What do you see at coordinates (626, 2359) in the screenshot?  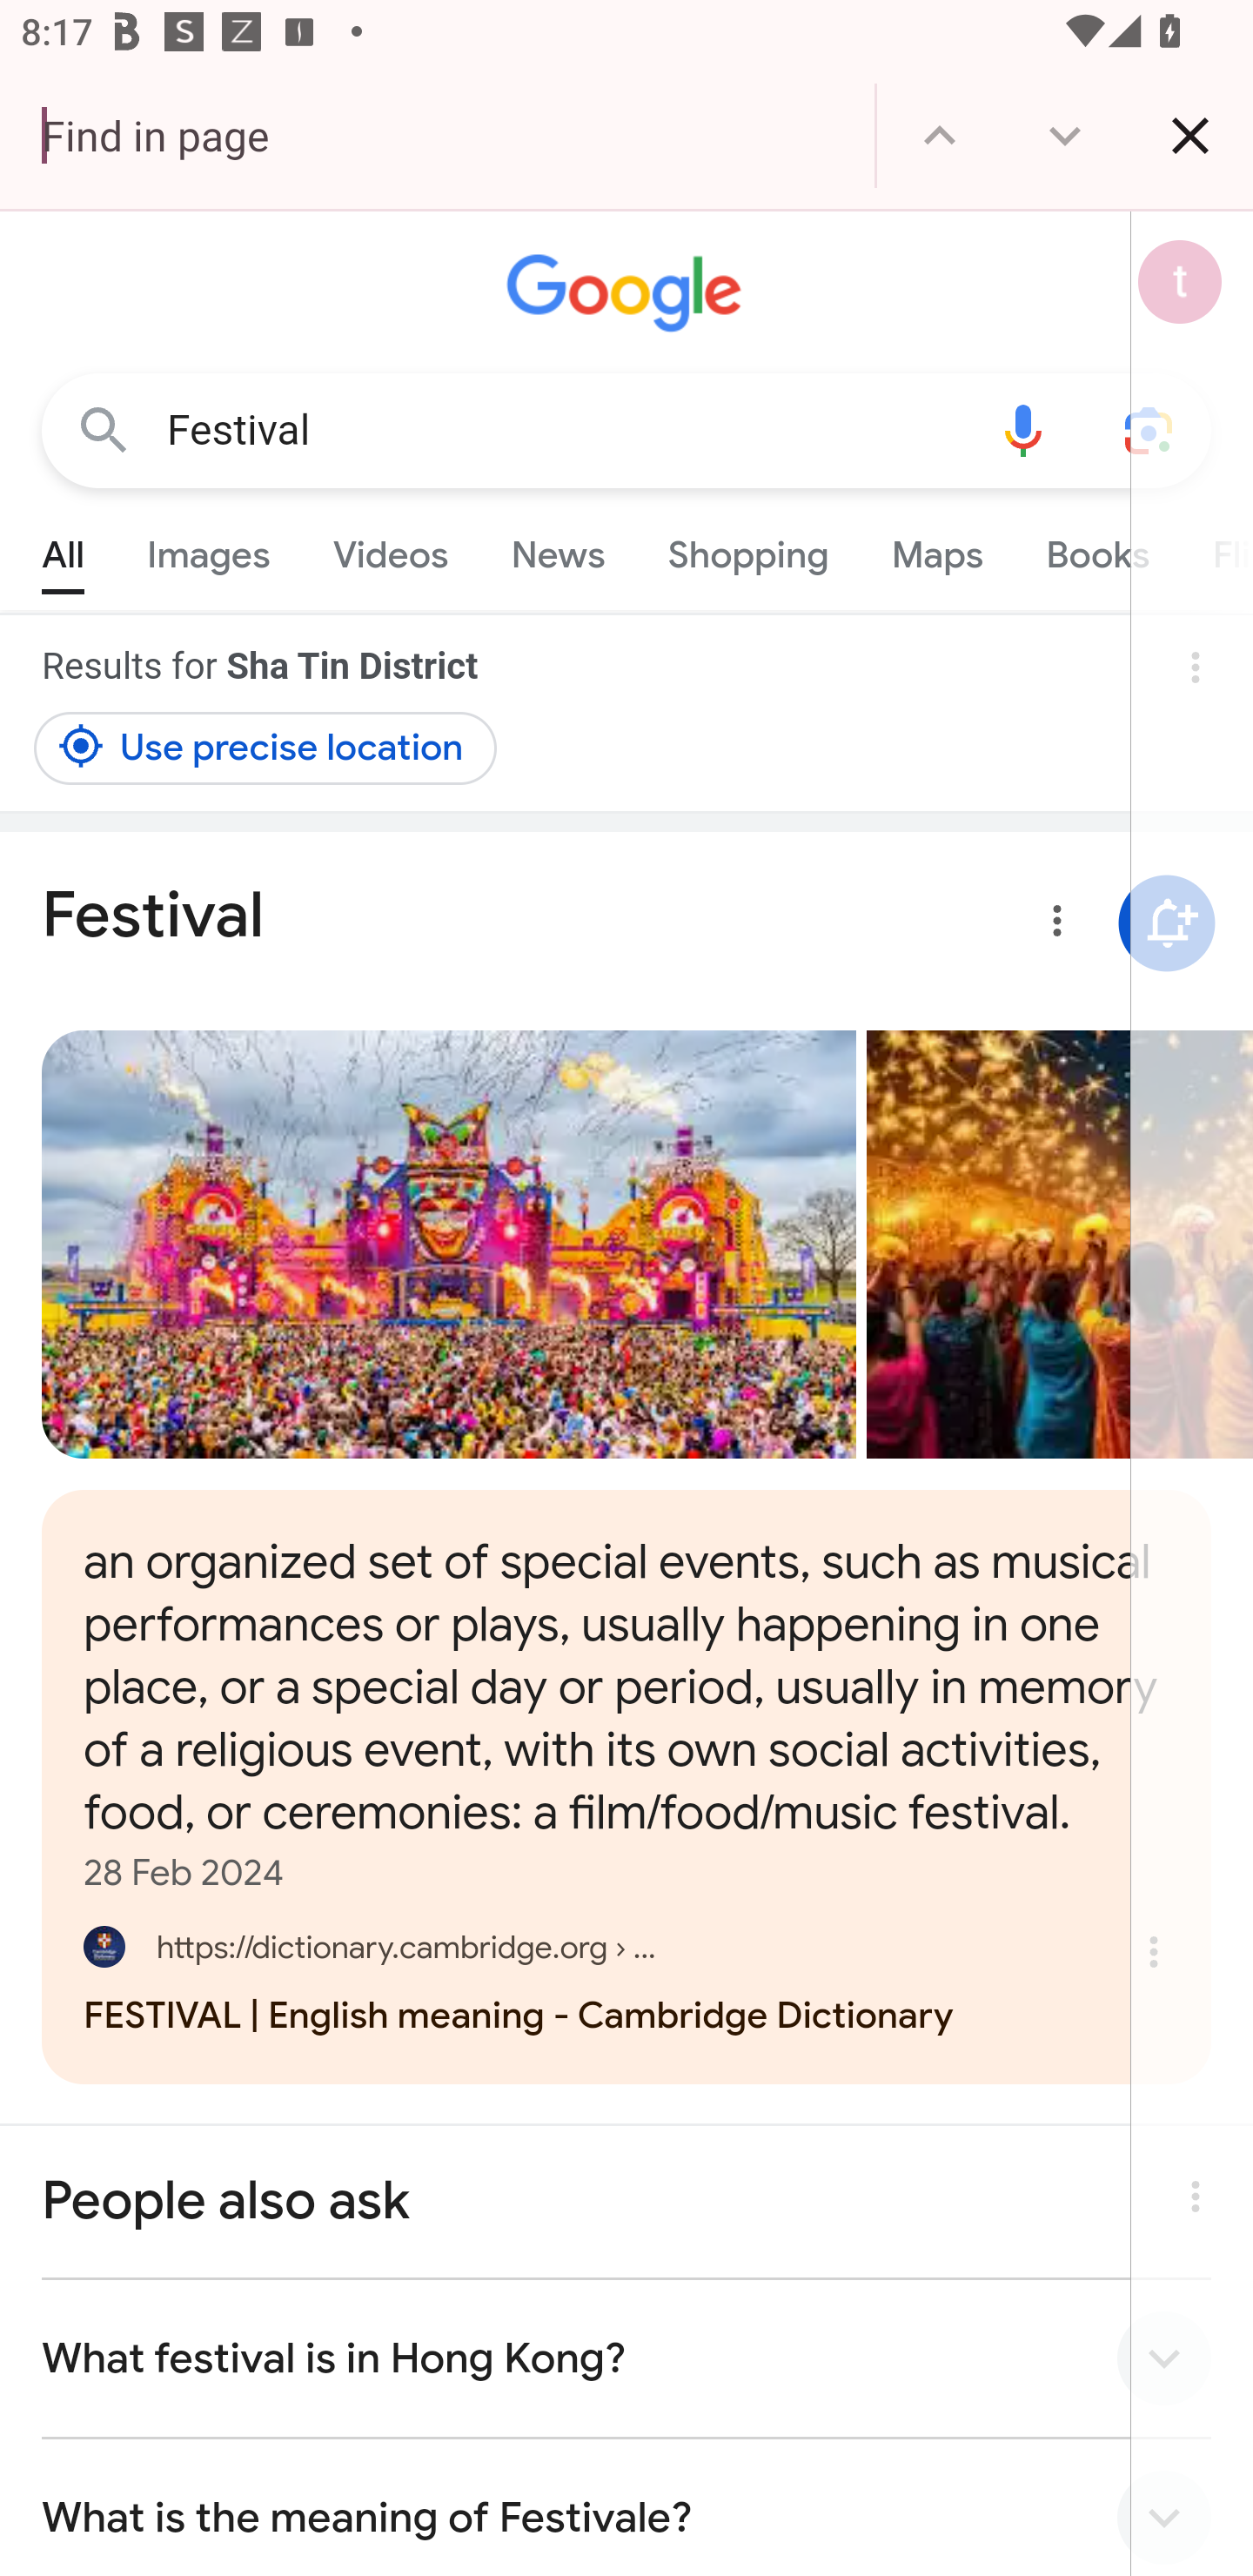 I see `What festival is in Hong Kong?` at bounding box center [626, 2359].